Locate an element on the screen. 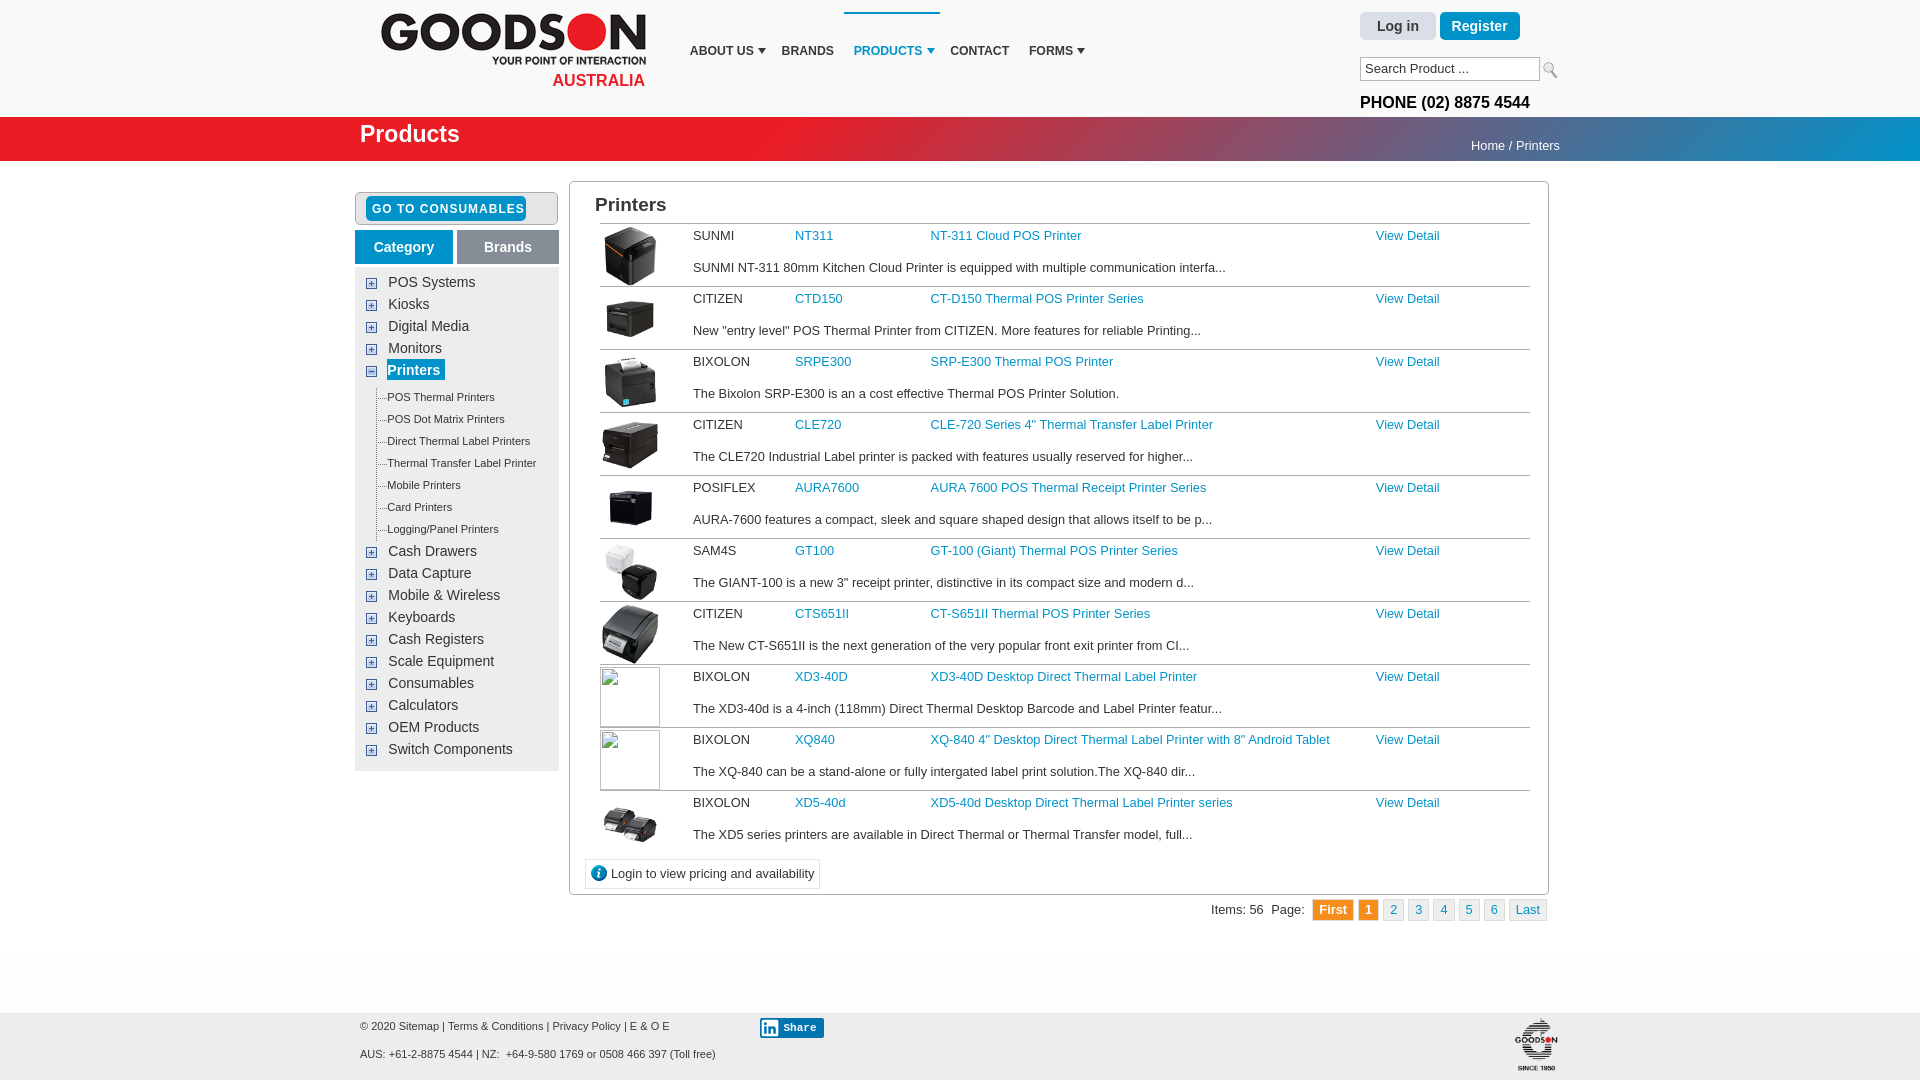 The image size is (1920, 1080). CLE-720 Series 4" Thermal Transfer Label Printer is located at coordinates (1072, 424).